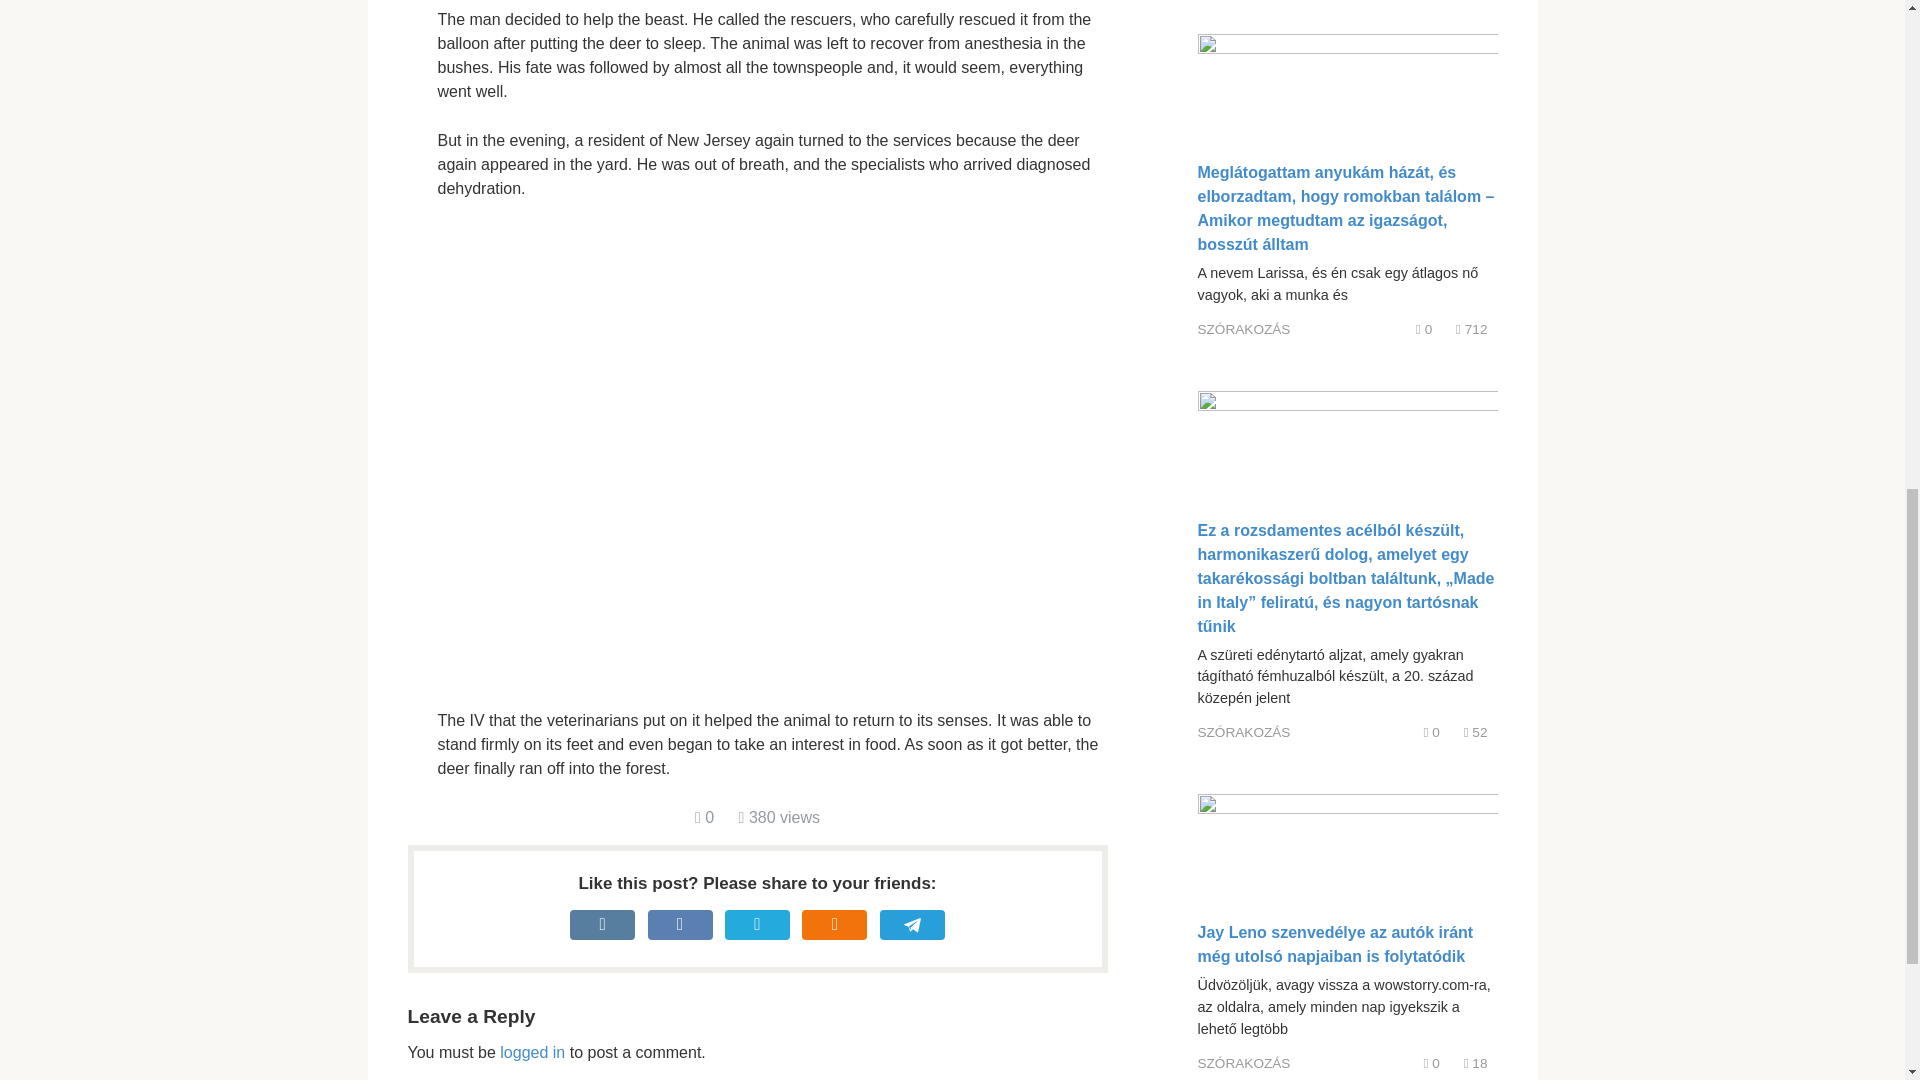 The width and height of the screenshot is (1920, 1080). Describe the element at coordinates (704, 817) in the screenshot. I see `Comments` at that location.